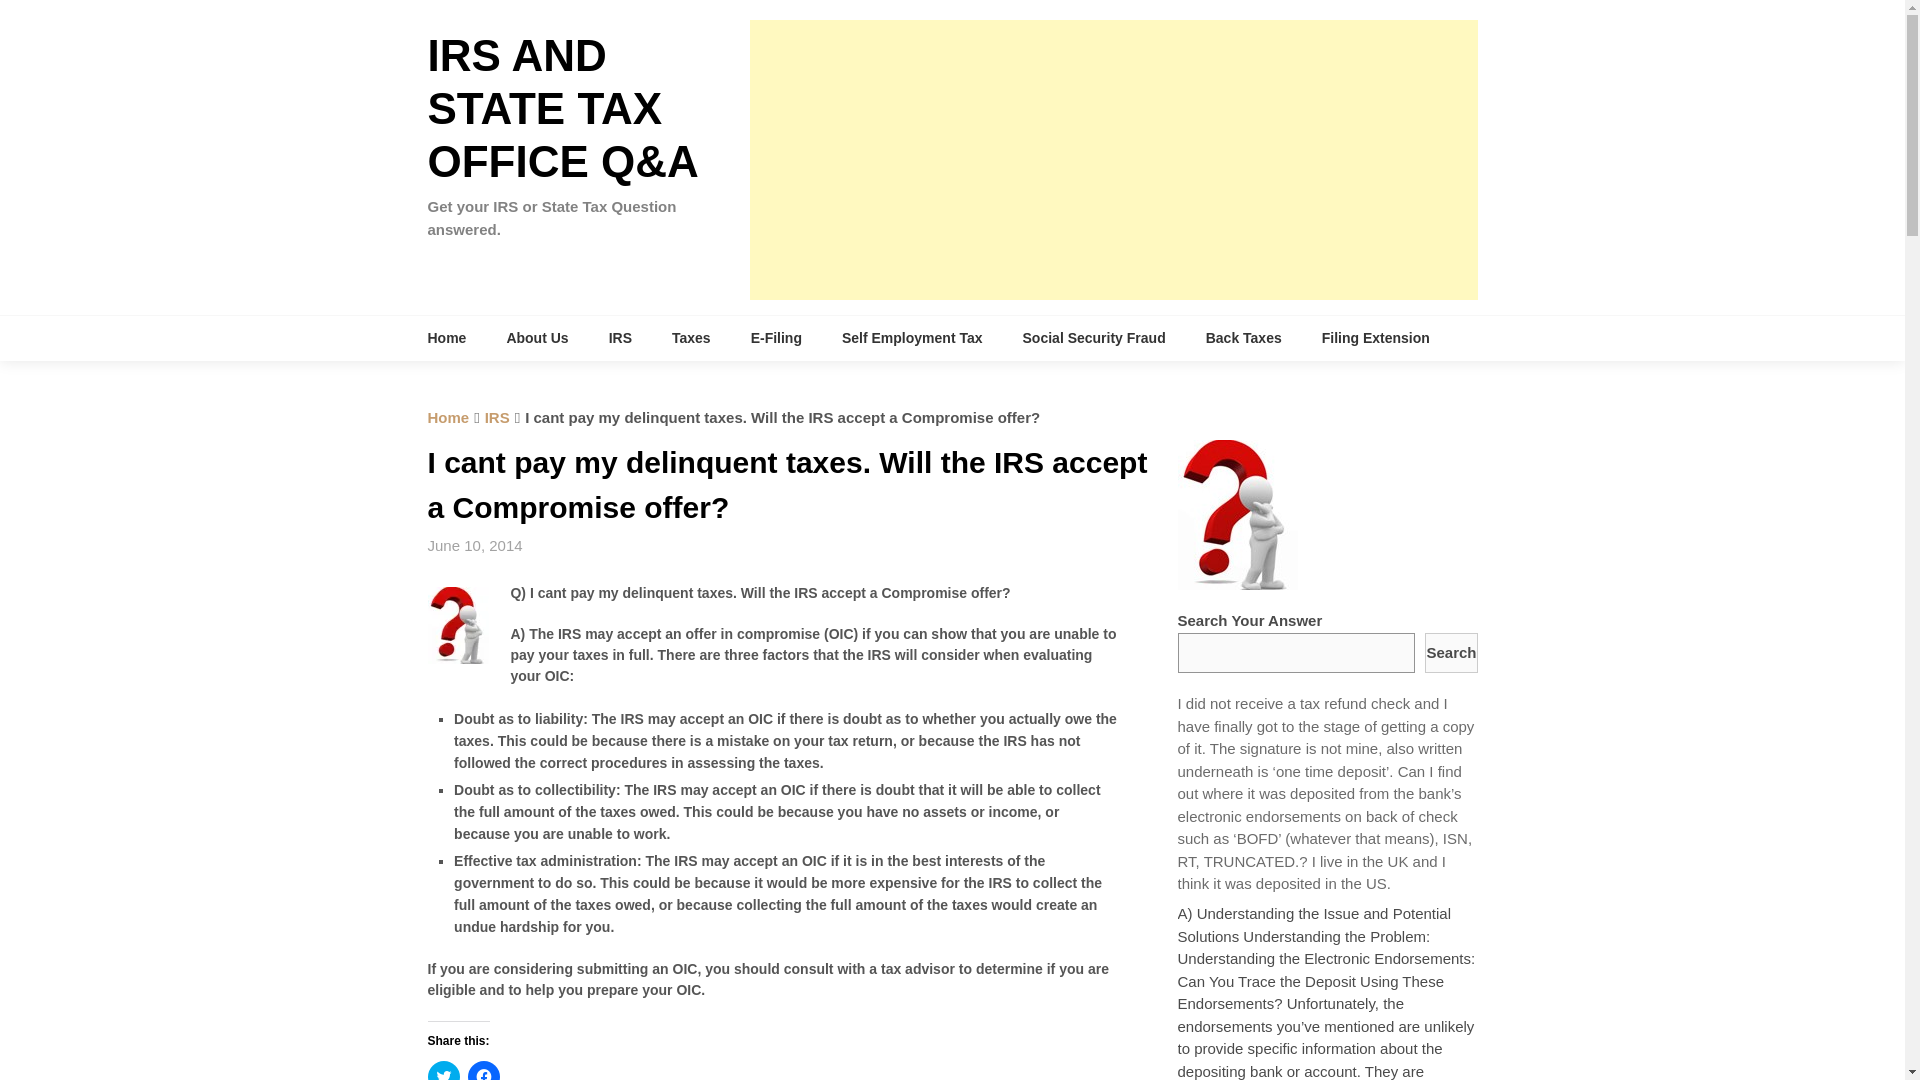 This screenshot has height=1080, width=1920. Describe the element at coordinates (1094, 338) in the screenshot. I see `Social Security Fraud` at that location.